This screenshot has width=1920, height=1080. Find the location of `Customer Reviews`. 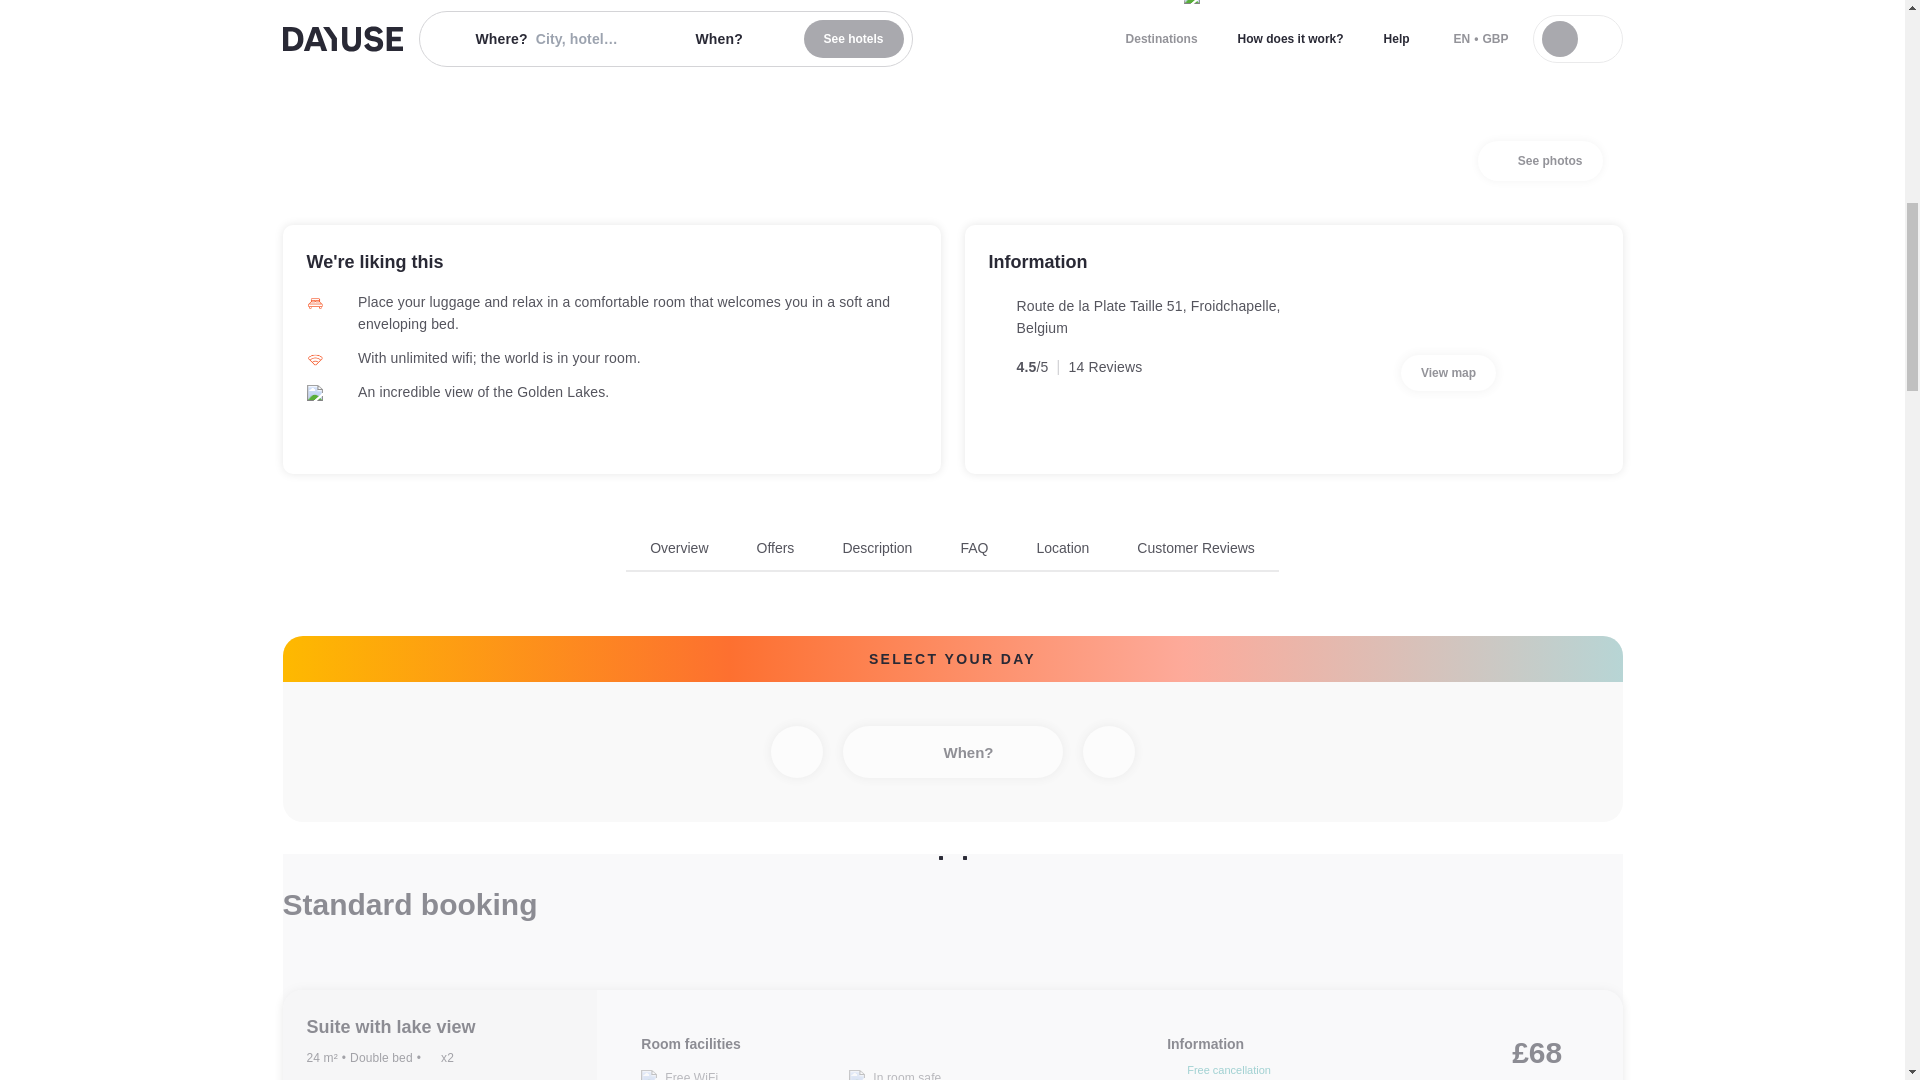

Customer Reviews is located at coordinates (1448, 372).